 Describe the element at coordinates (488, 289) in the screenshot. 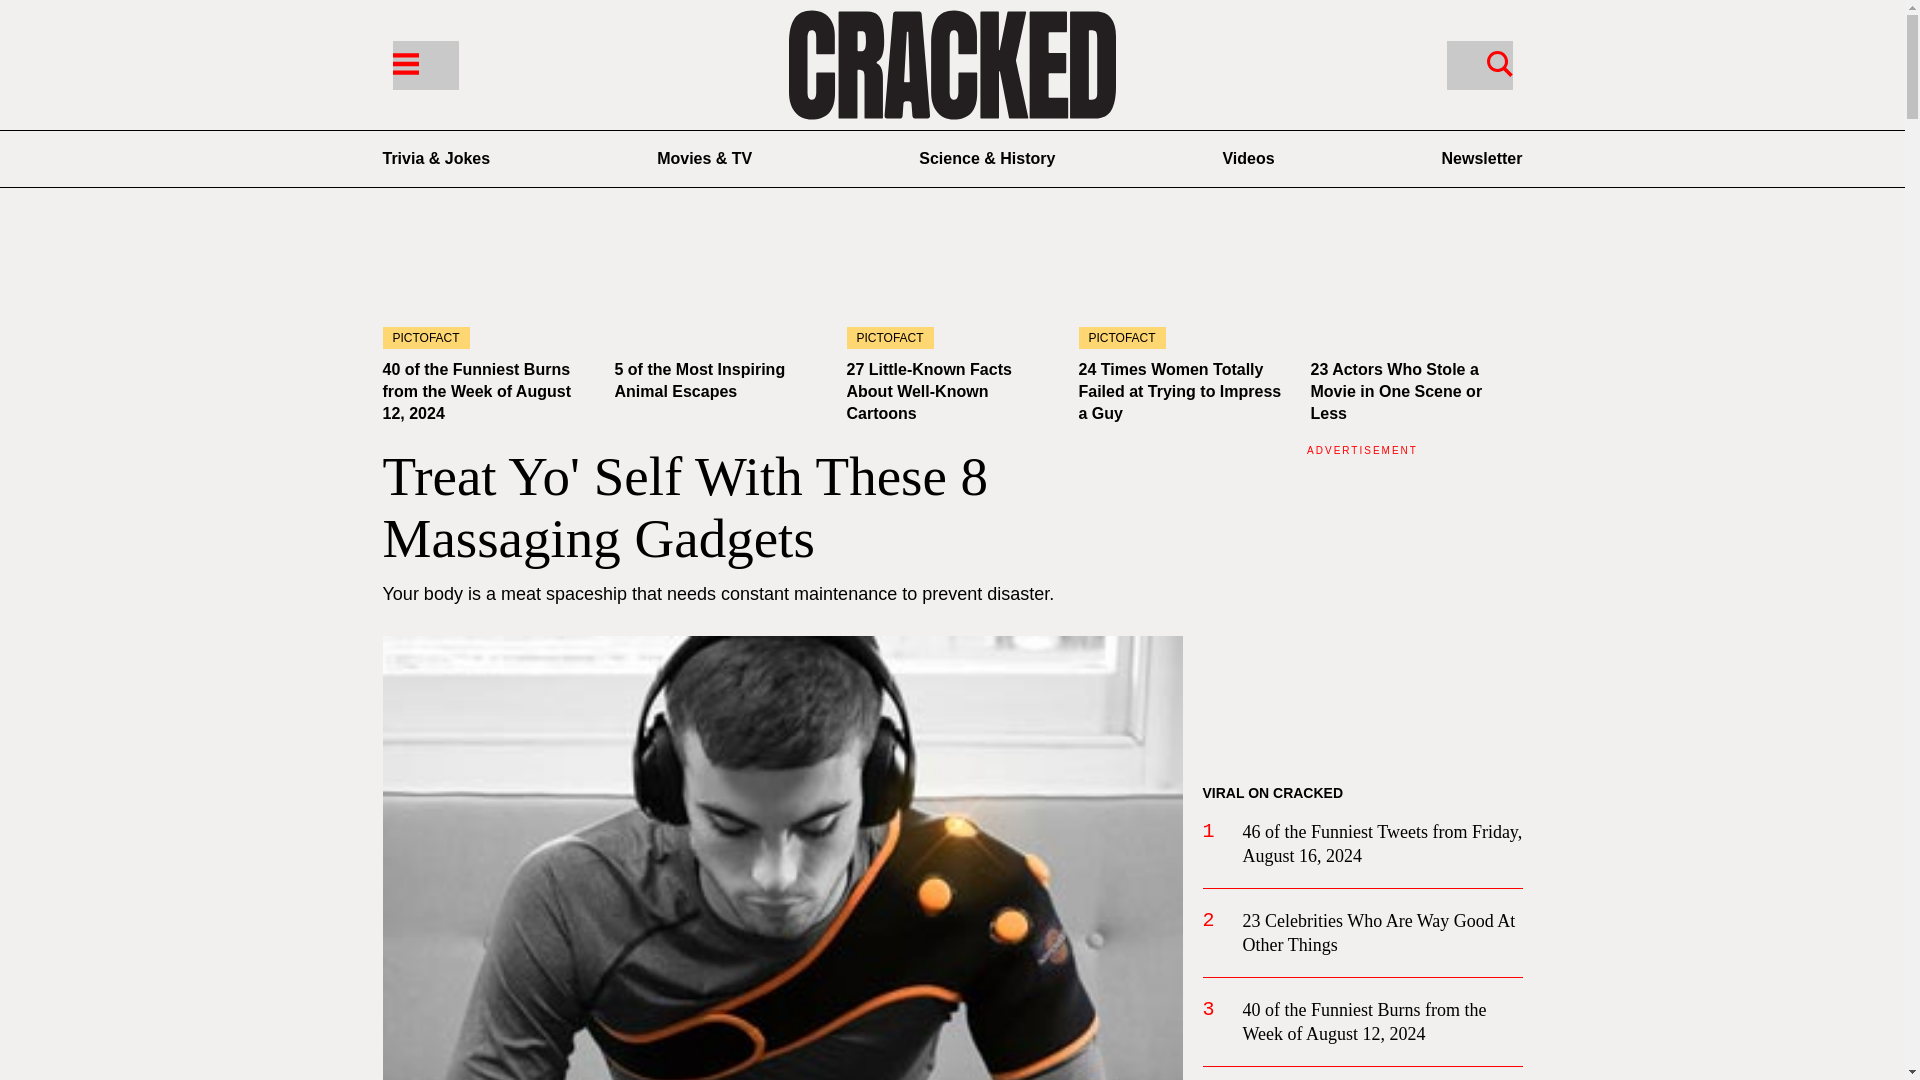

I see `40 of the Funniest Burns from the Week of August 12, 2024` at that location.